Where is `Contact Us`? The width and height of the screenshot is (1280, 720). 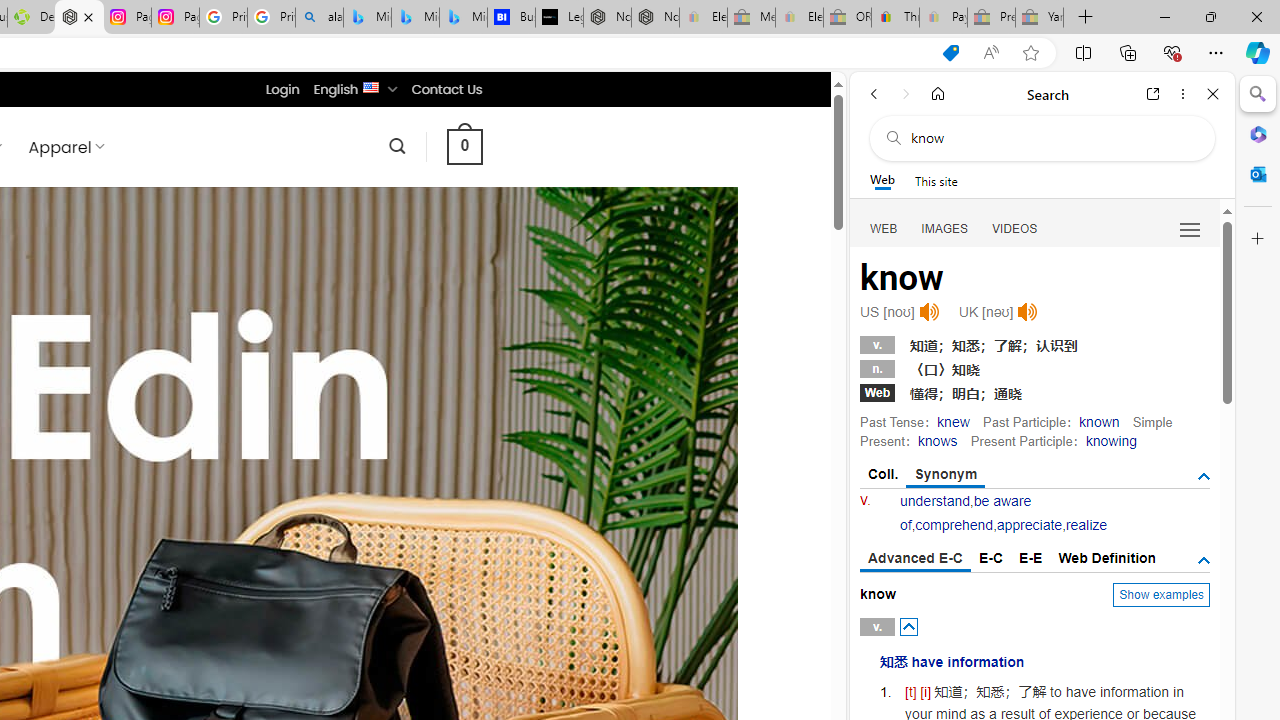
Contact Us is located at coordinates (446, 89).